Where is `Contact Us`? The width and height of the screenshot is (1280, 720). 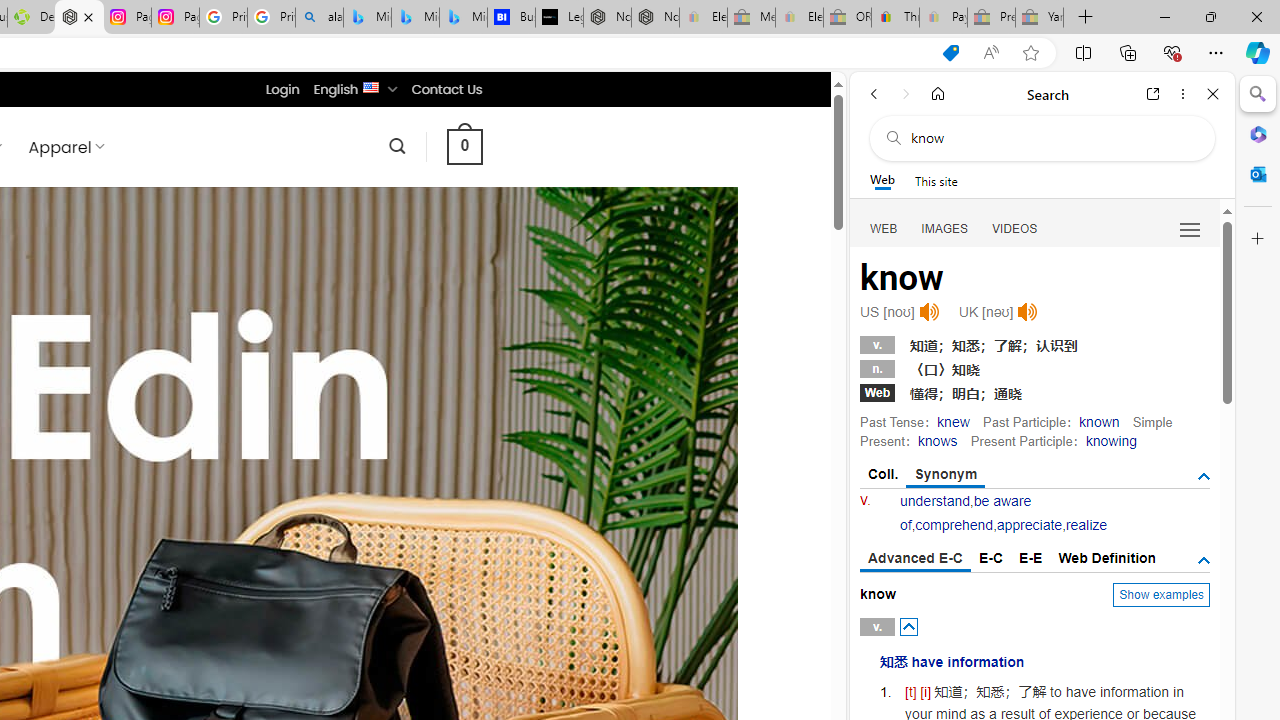
Contact Us is located at coordinates (446, 89).